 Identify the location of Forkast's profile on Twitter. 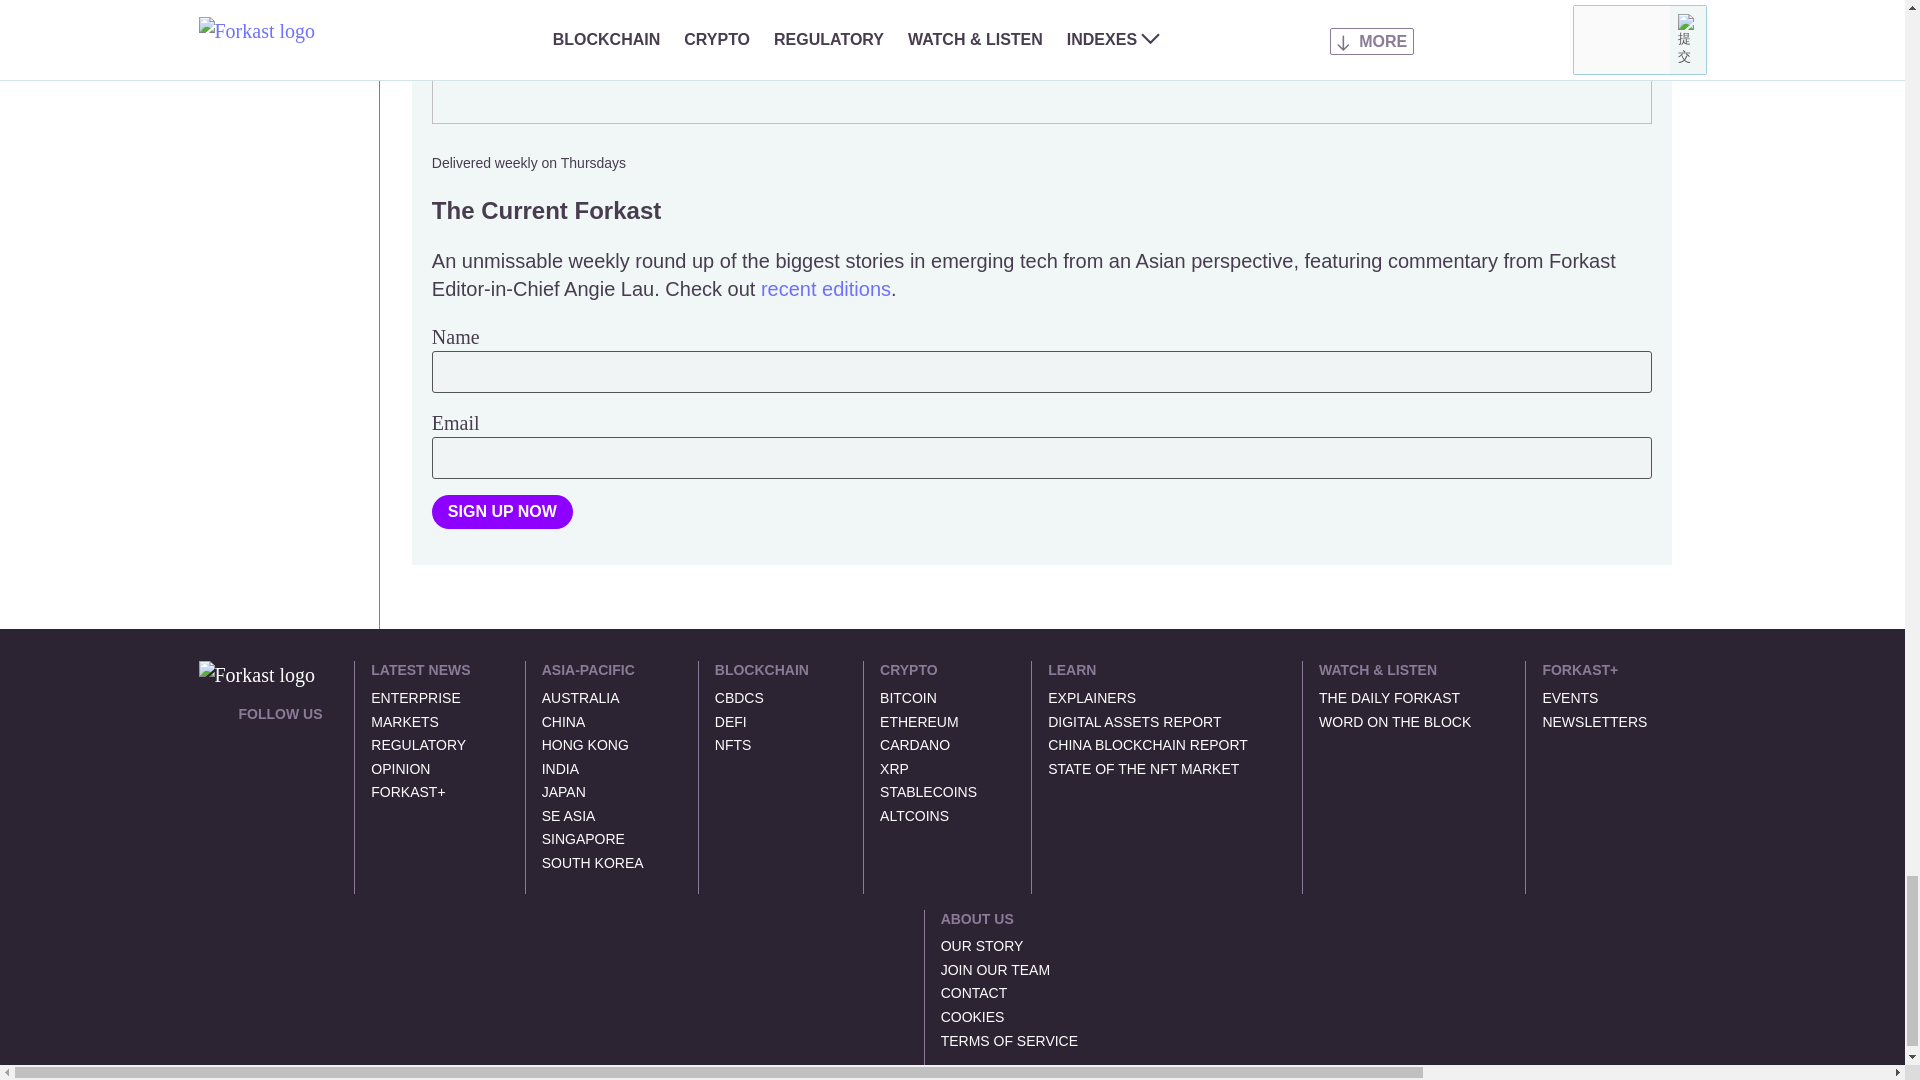
(246, 741).